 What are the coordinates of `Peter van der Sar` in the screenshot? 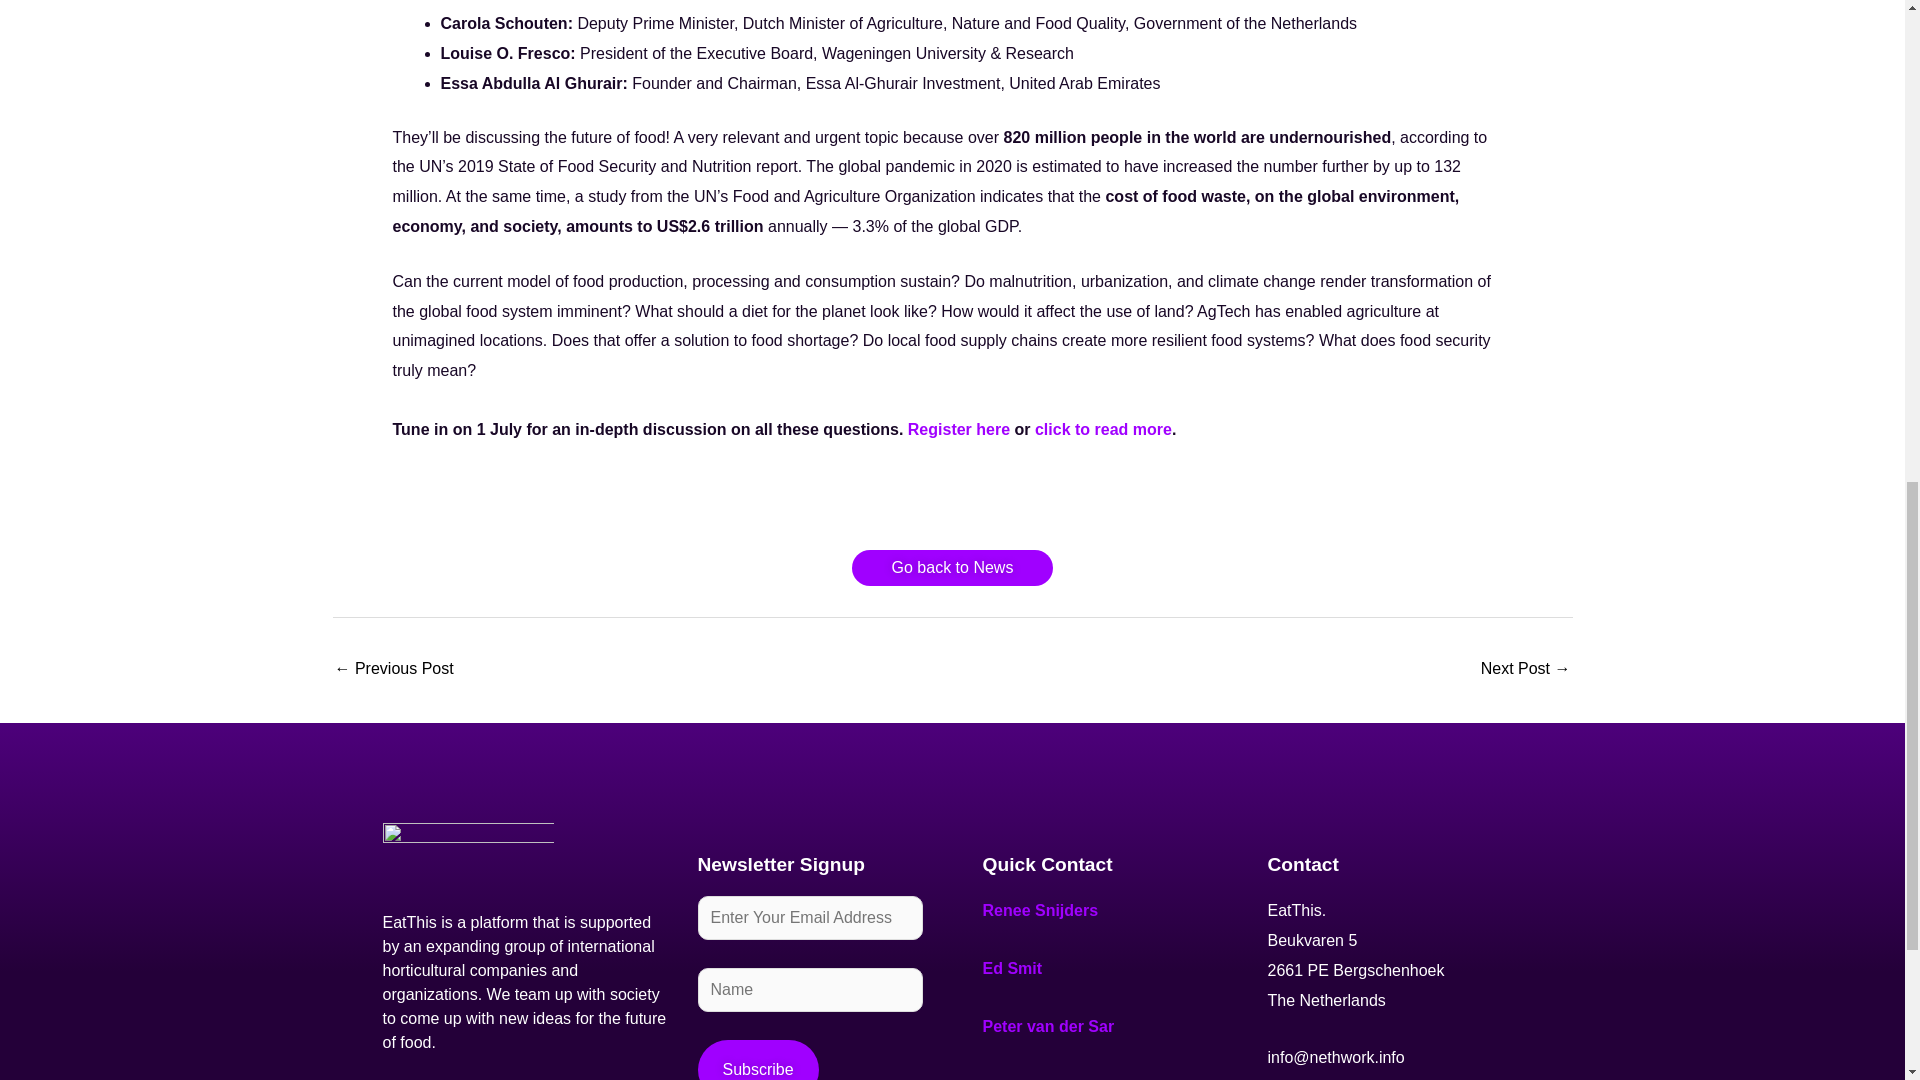 It's located at (1047, 1026).